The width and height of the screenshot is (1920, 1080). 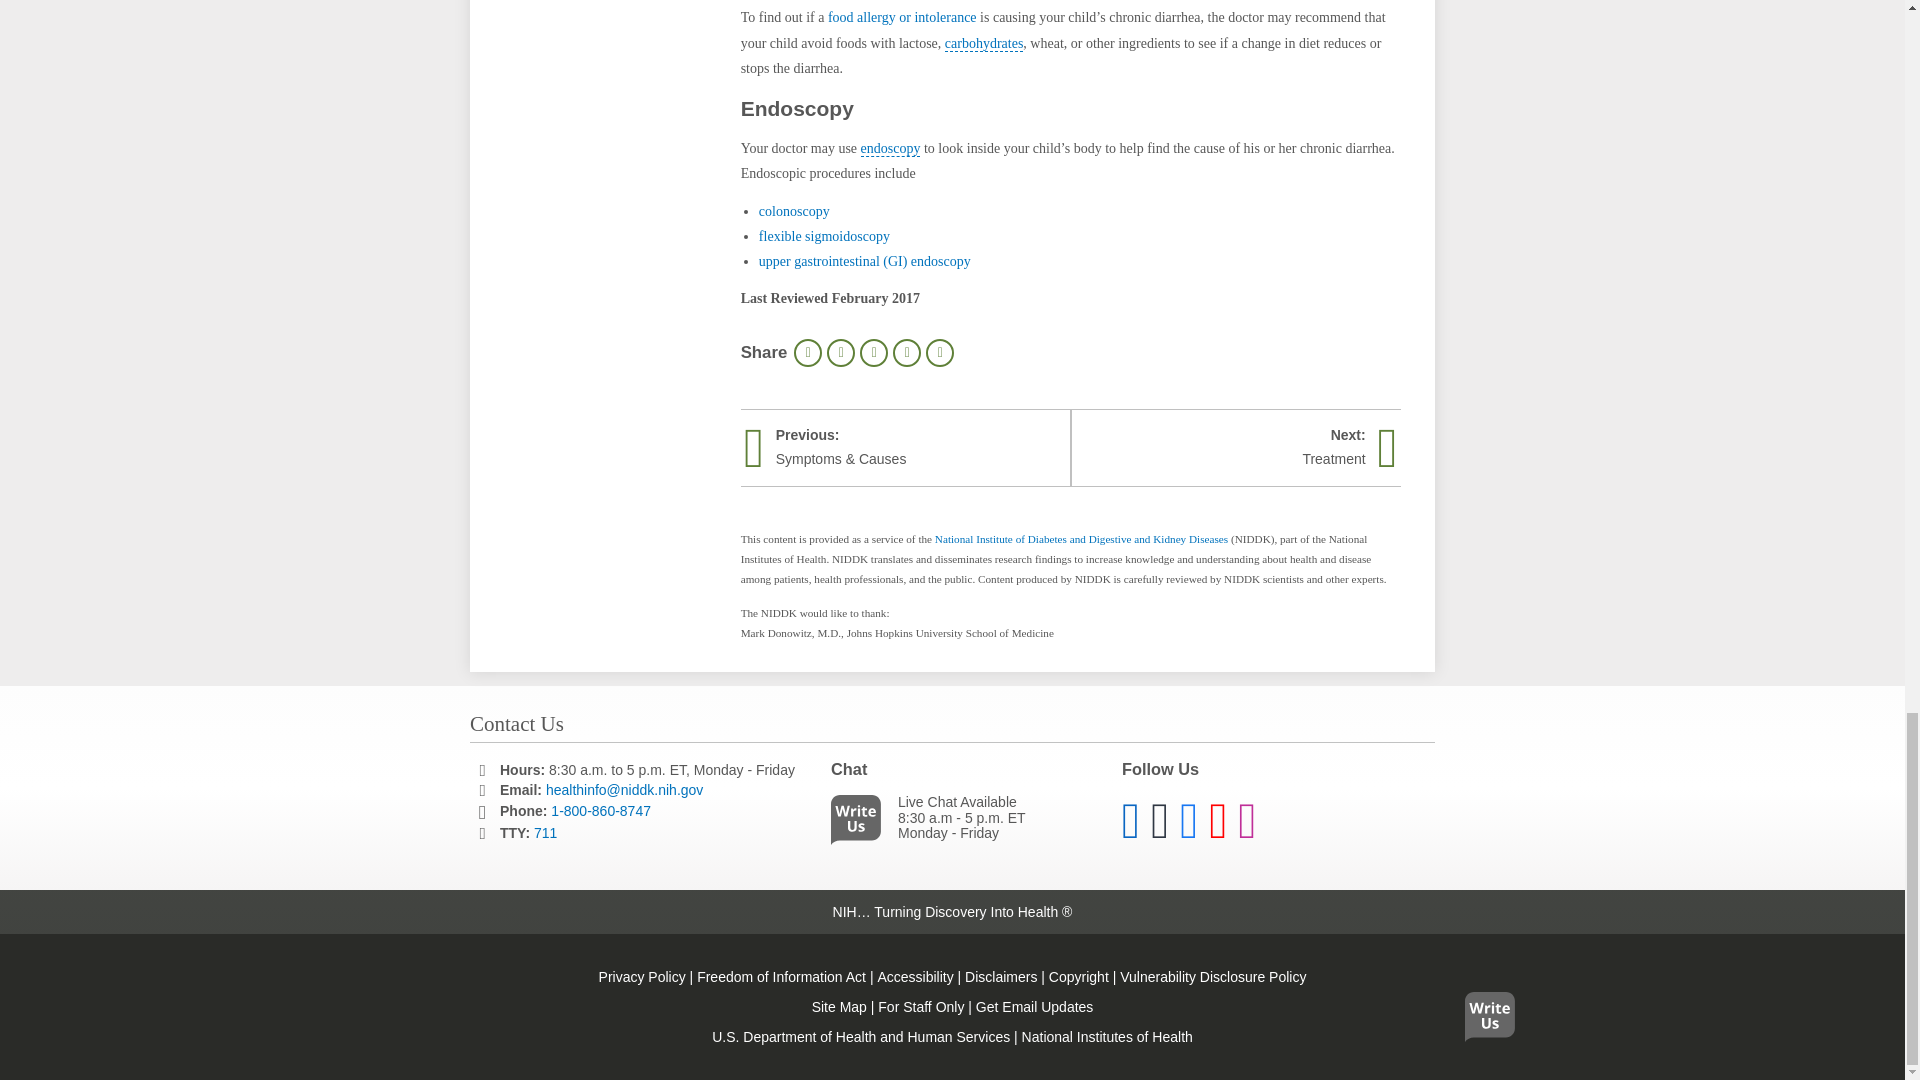 What do you see at coordinates (874, 353) in the screenshot?
I see `Post this page on X` at bounding box center [874, 353].